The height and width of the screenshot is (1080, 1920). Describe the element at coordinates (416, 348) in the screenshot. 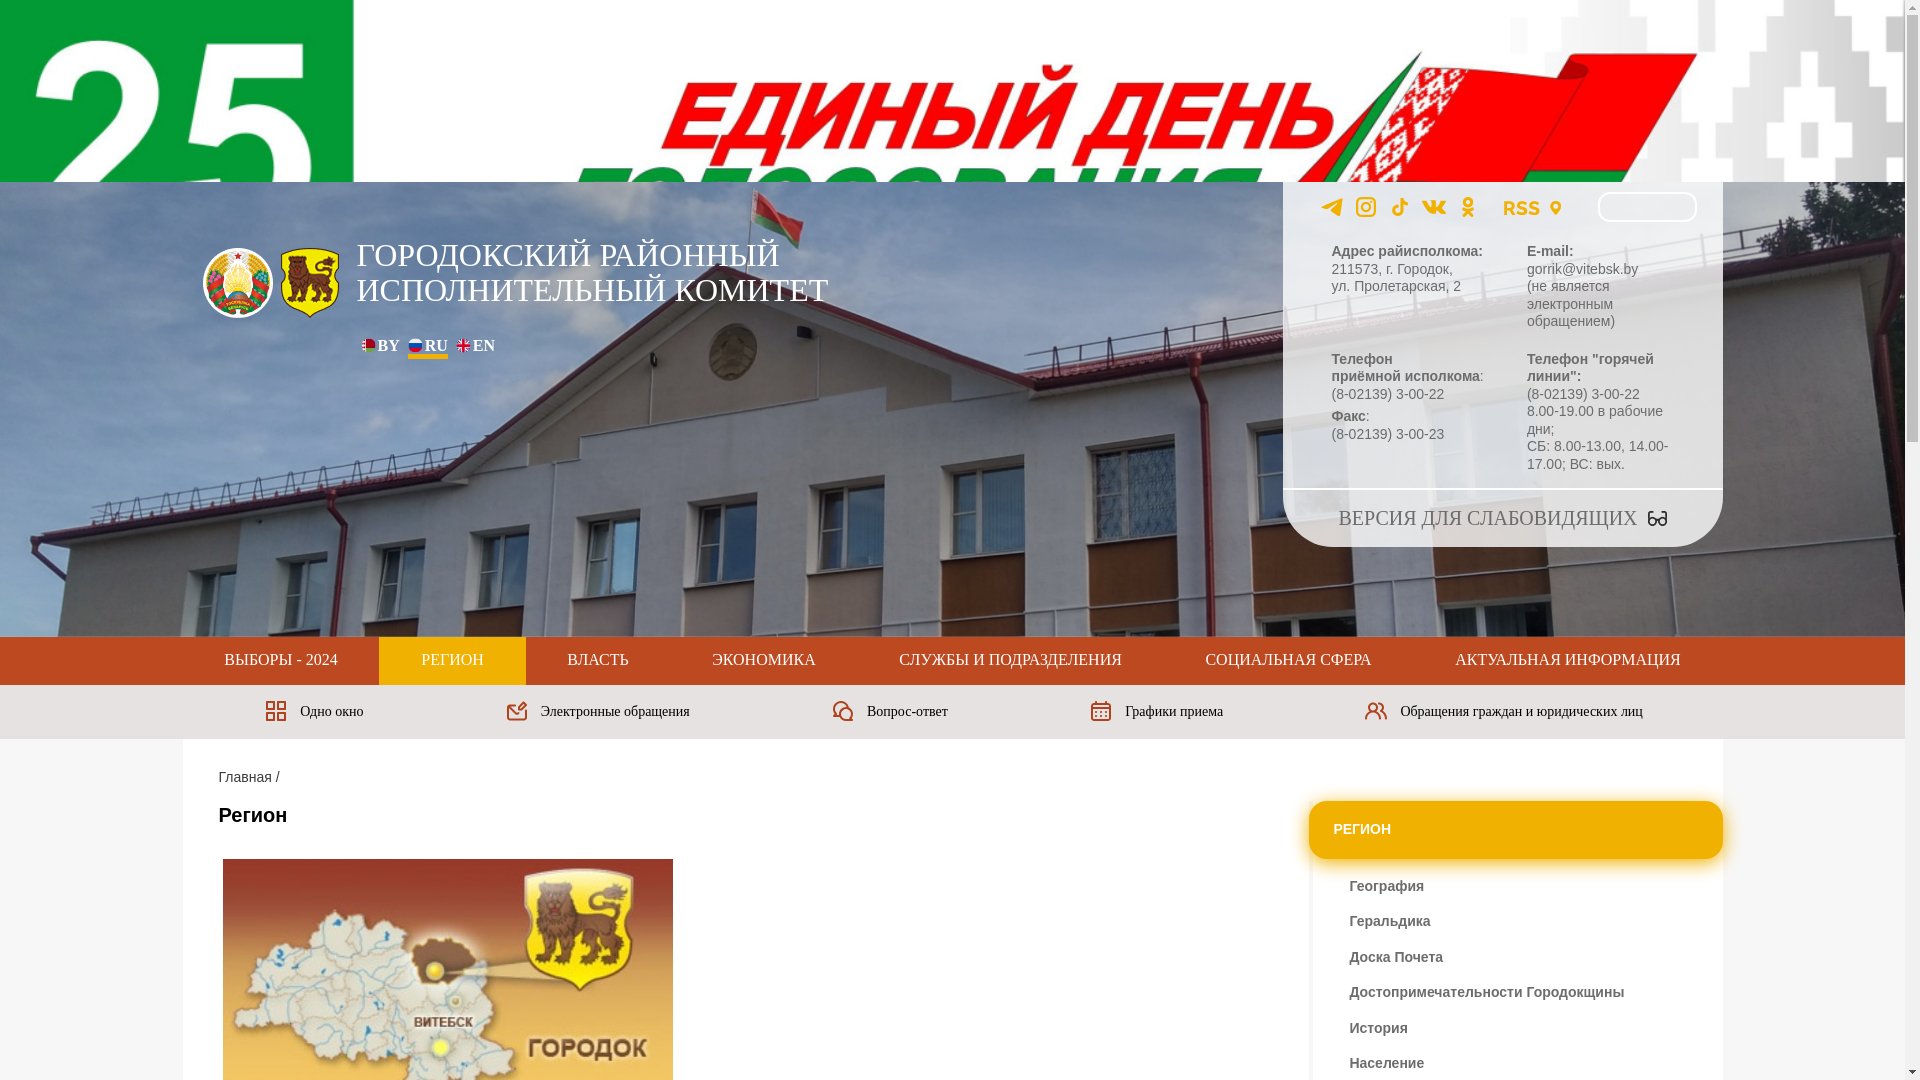

I see `RU` at that location.